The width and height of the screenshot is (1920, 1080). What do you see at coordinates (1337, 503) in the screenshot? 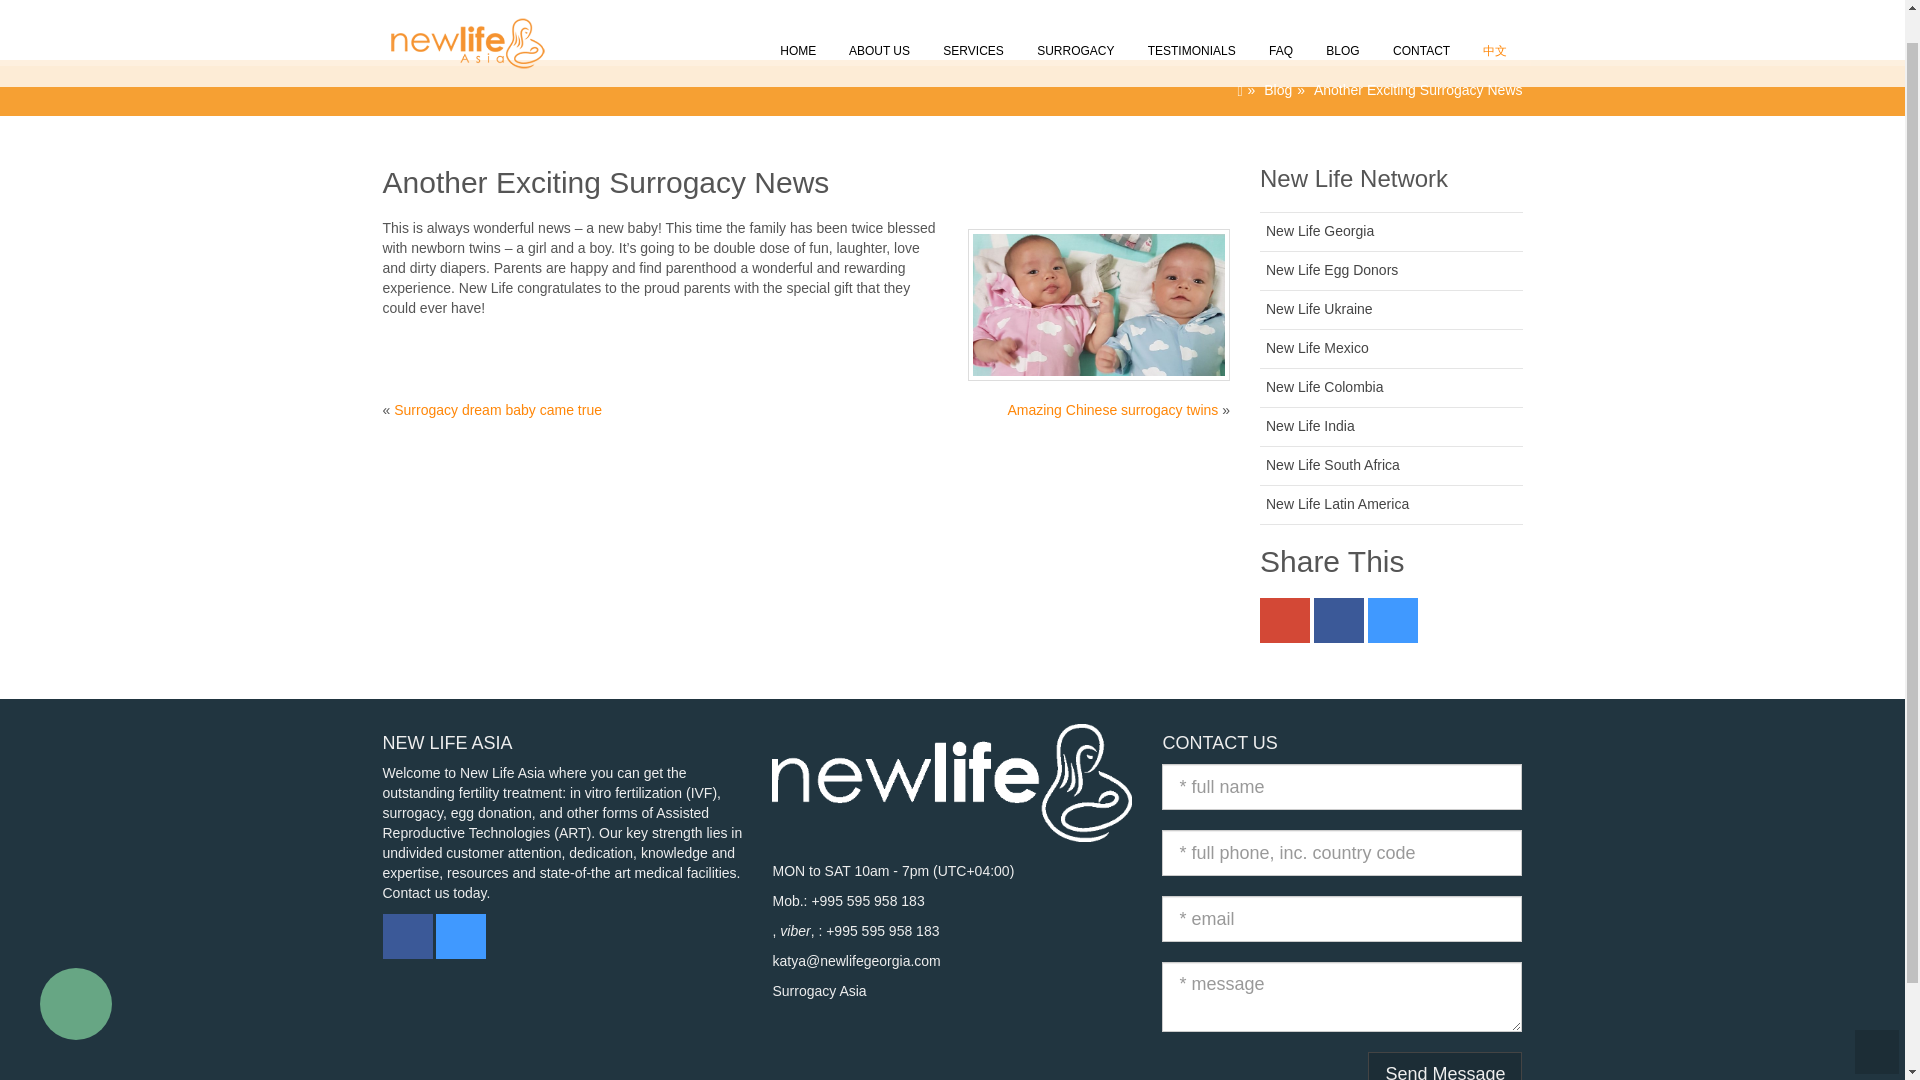
I see `New Life Latin America` at bounding box center [1337, 503].